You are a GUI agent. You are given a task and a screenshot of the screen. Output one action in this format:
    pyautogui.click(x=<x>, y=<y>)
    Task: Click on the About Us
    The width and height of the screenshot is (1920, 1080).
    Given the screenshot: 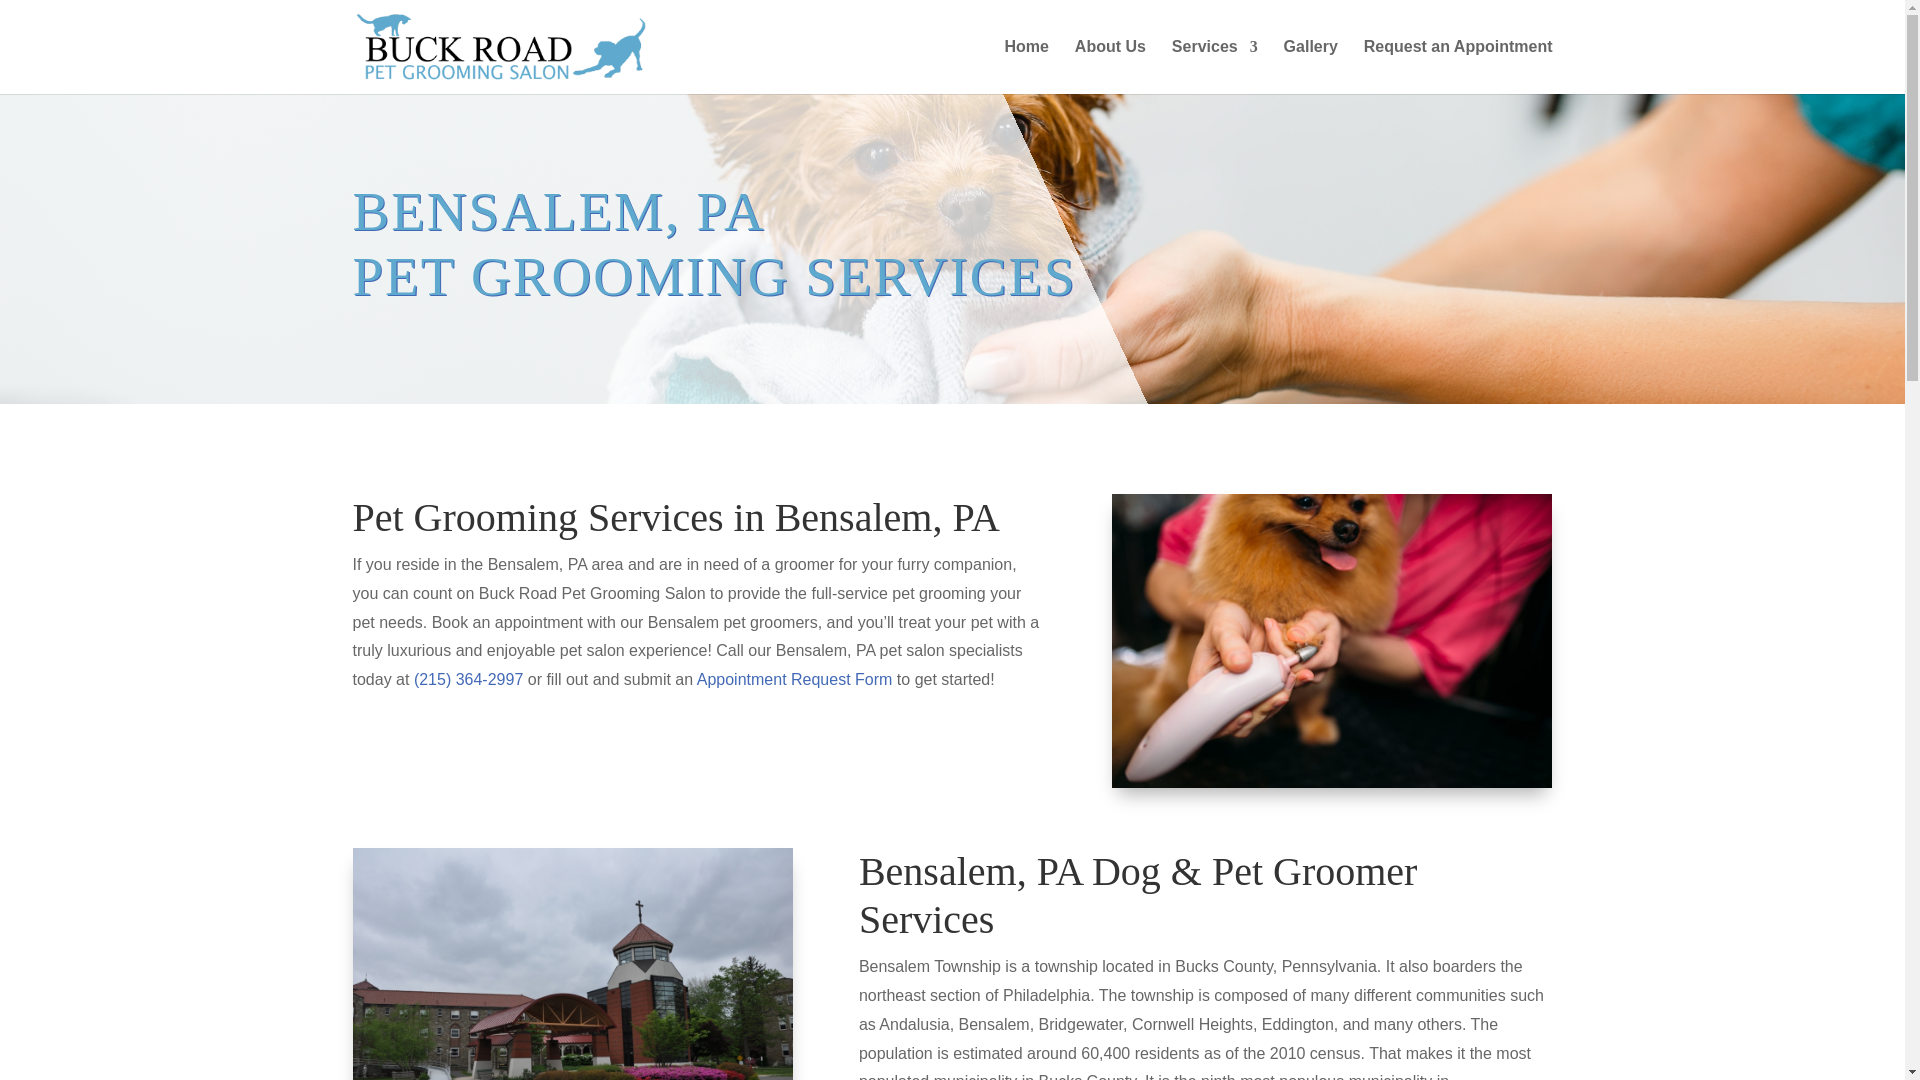 What is the action you would take?
    pyautogui.click(x=1110, y=66)
    